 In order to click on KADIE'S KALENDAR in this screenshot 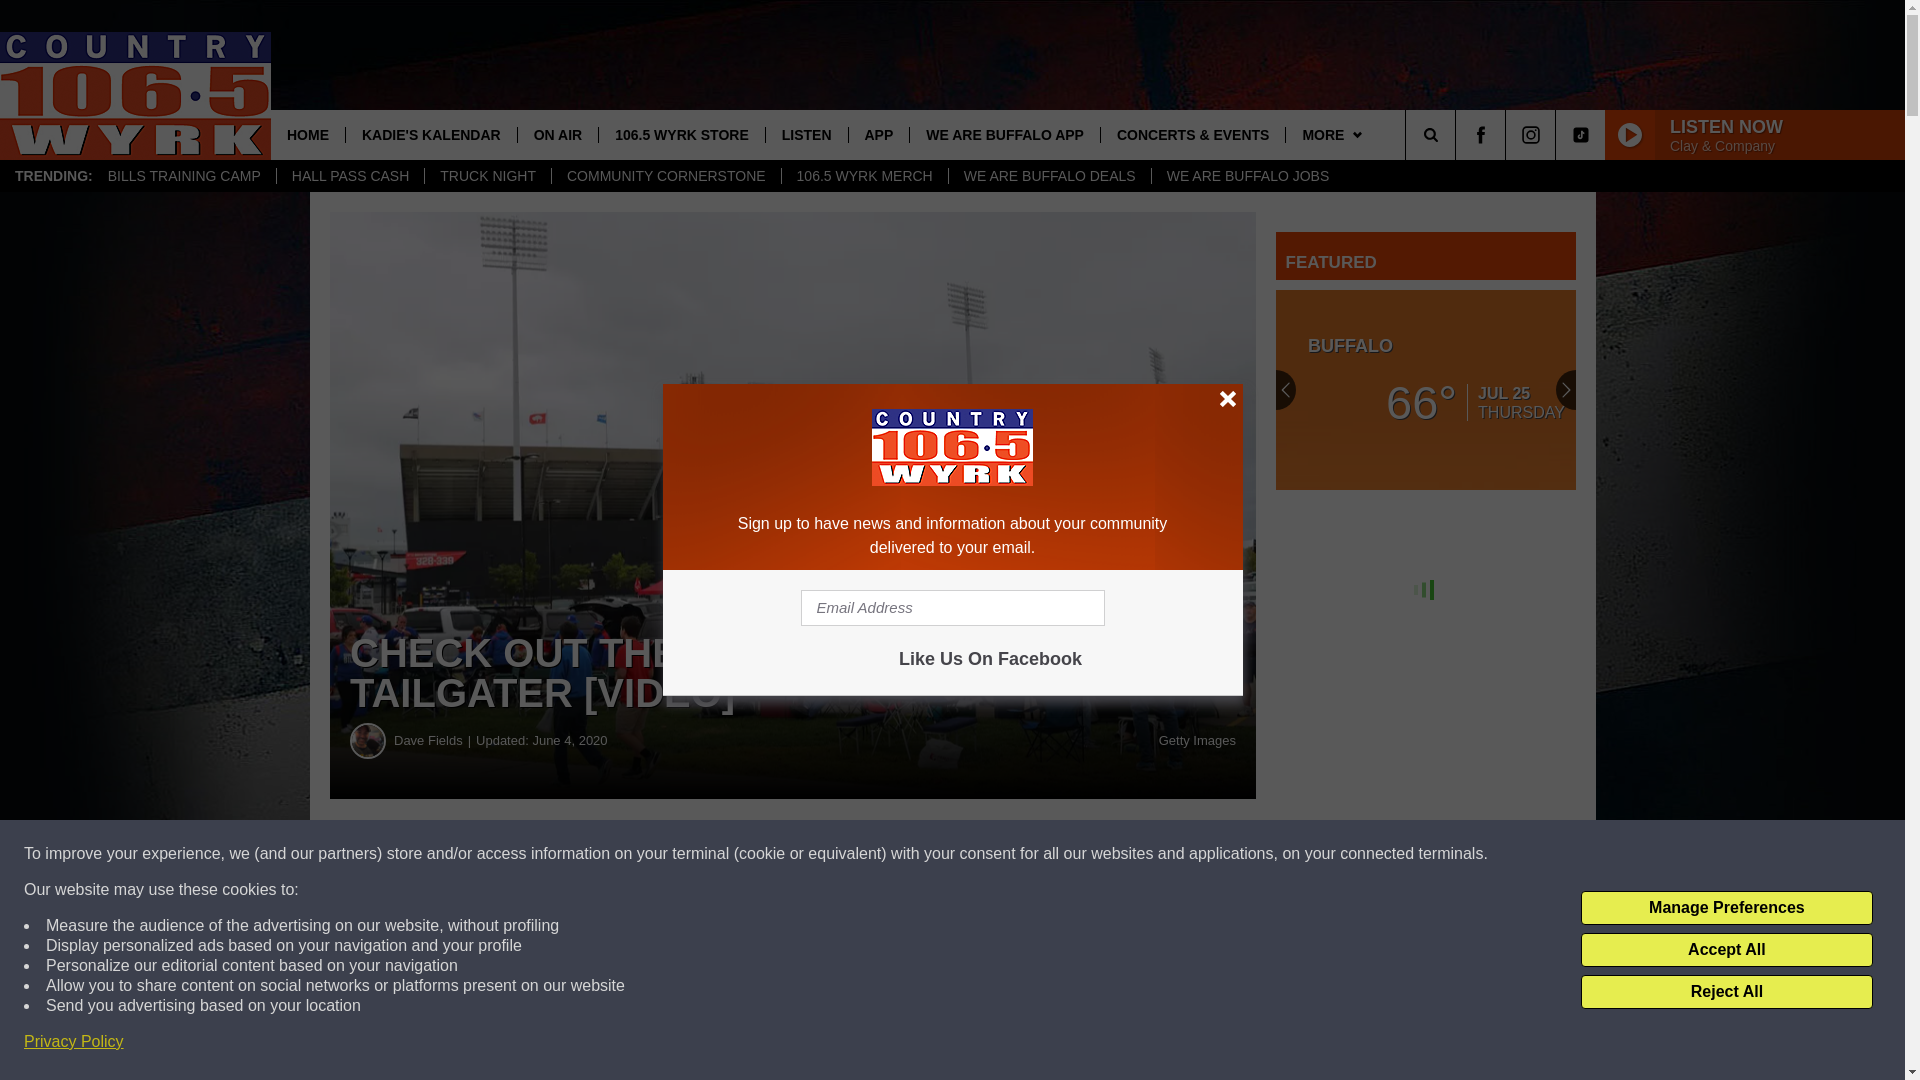, I will do `click(430, 134)`.